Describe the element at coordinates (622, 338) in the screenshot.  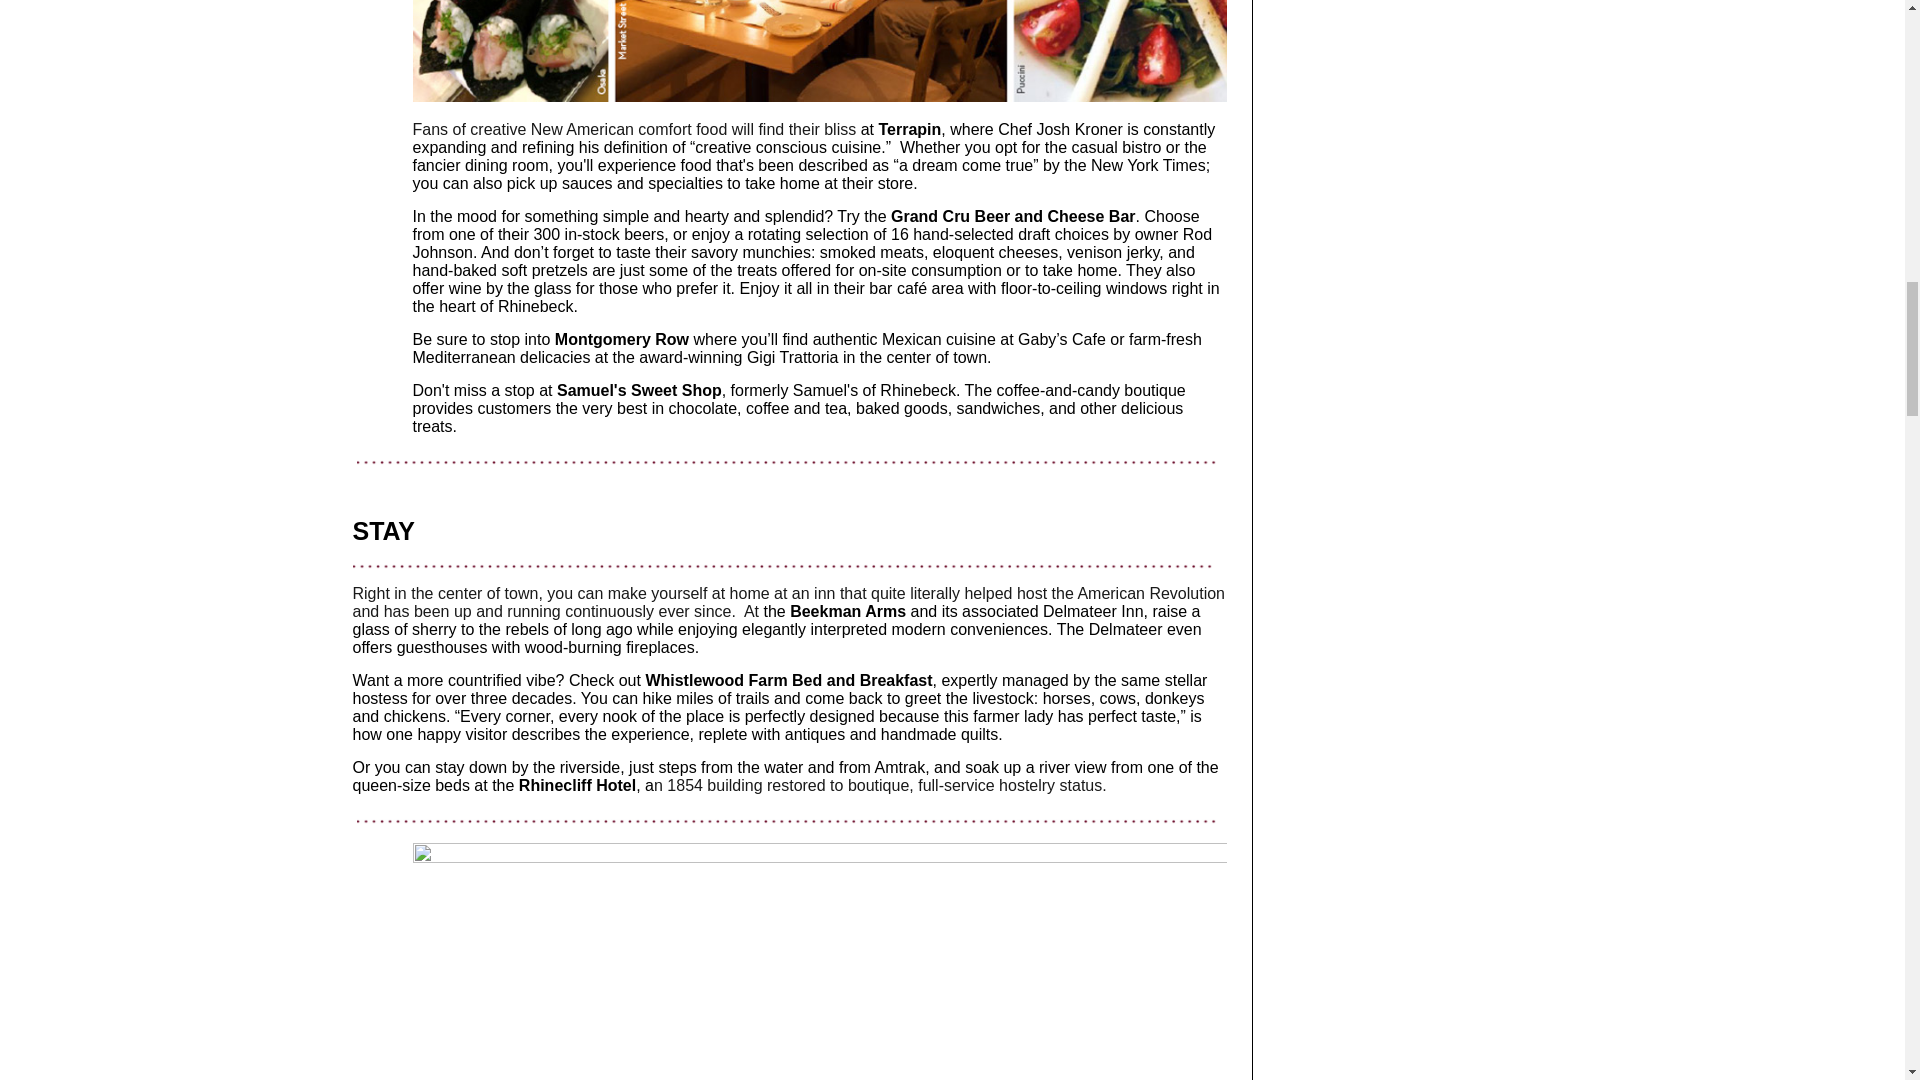
I see `Montgomery Row` at that location.